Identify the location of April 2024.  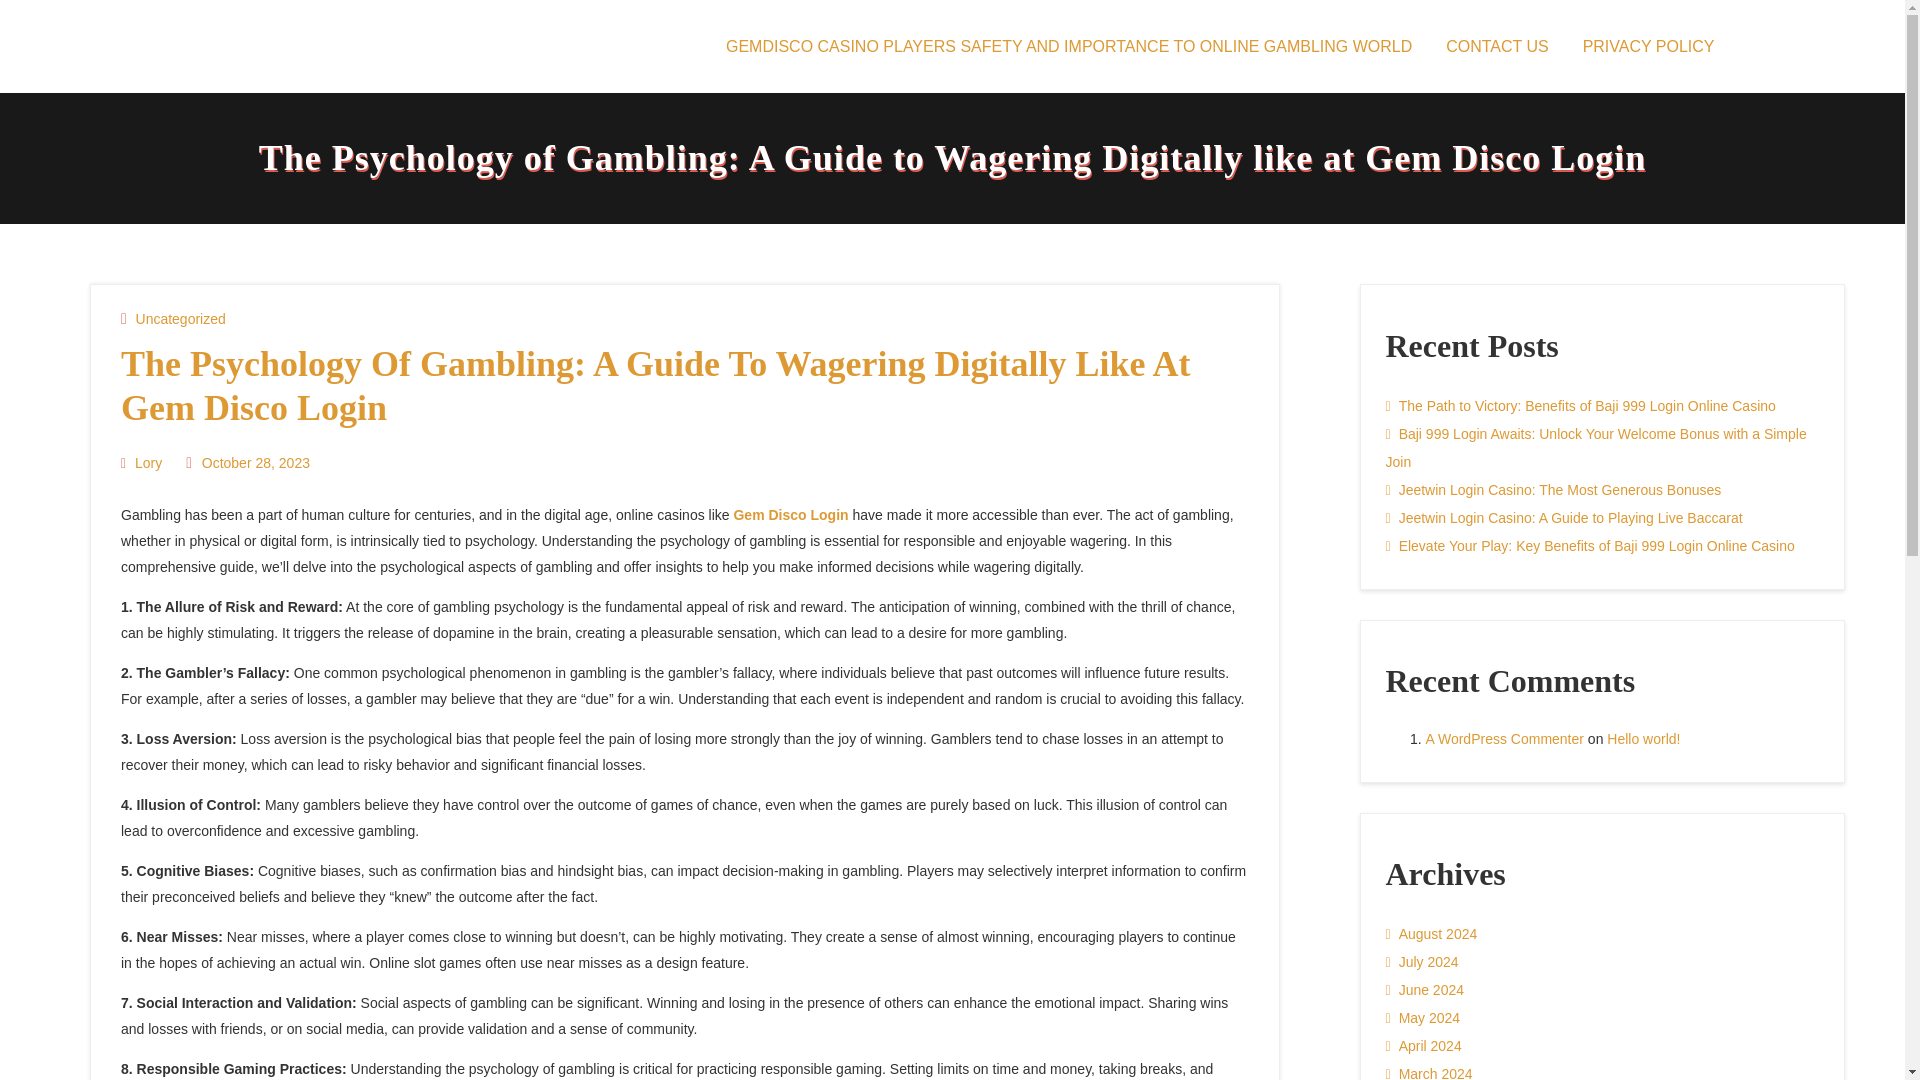
(1424, 1046).